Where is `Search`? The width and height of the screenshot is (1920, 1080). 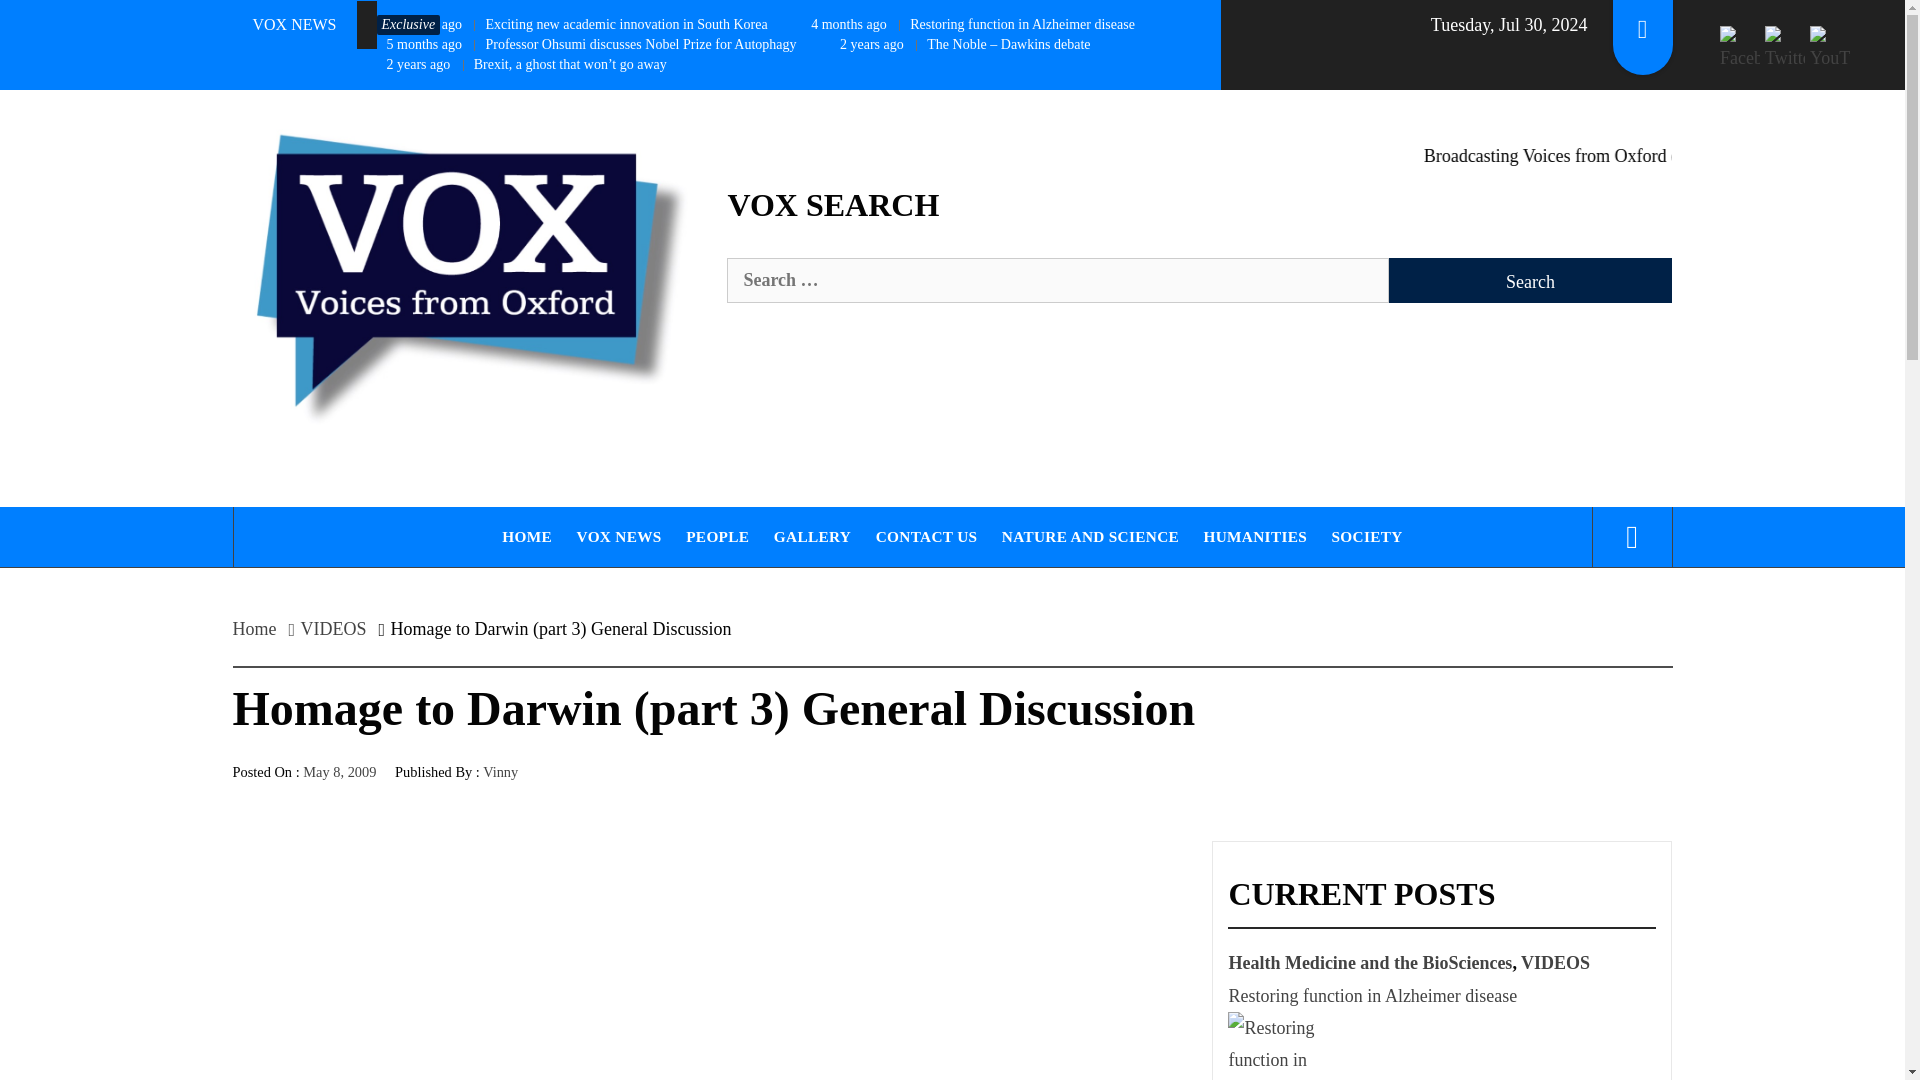
Search is located at coordinates (1052, 50).